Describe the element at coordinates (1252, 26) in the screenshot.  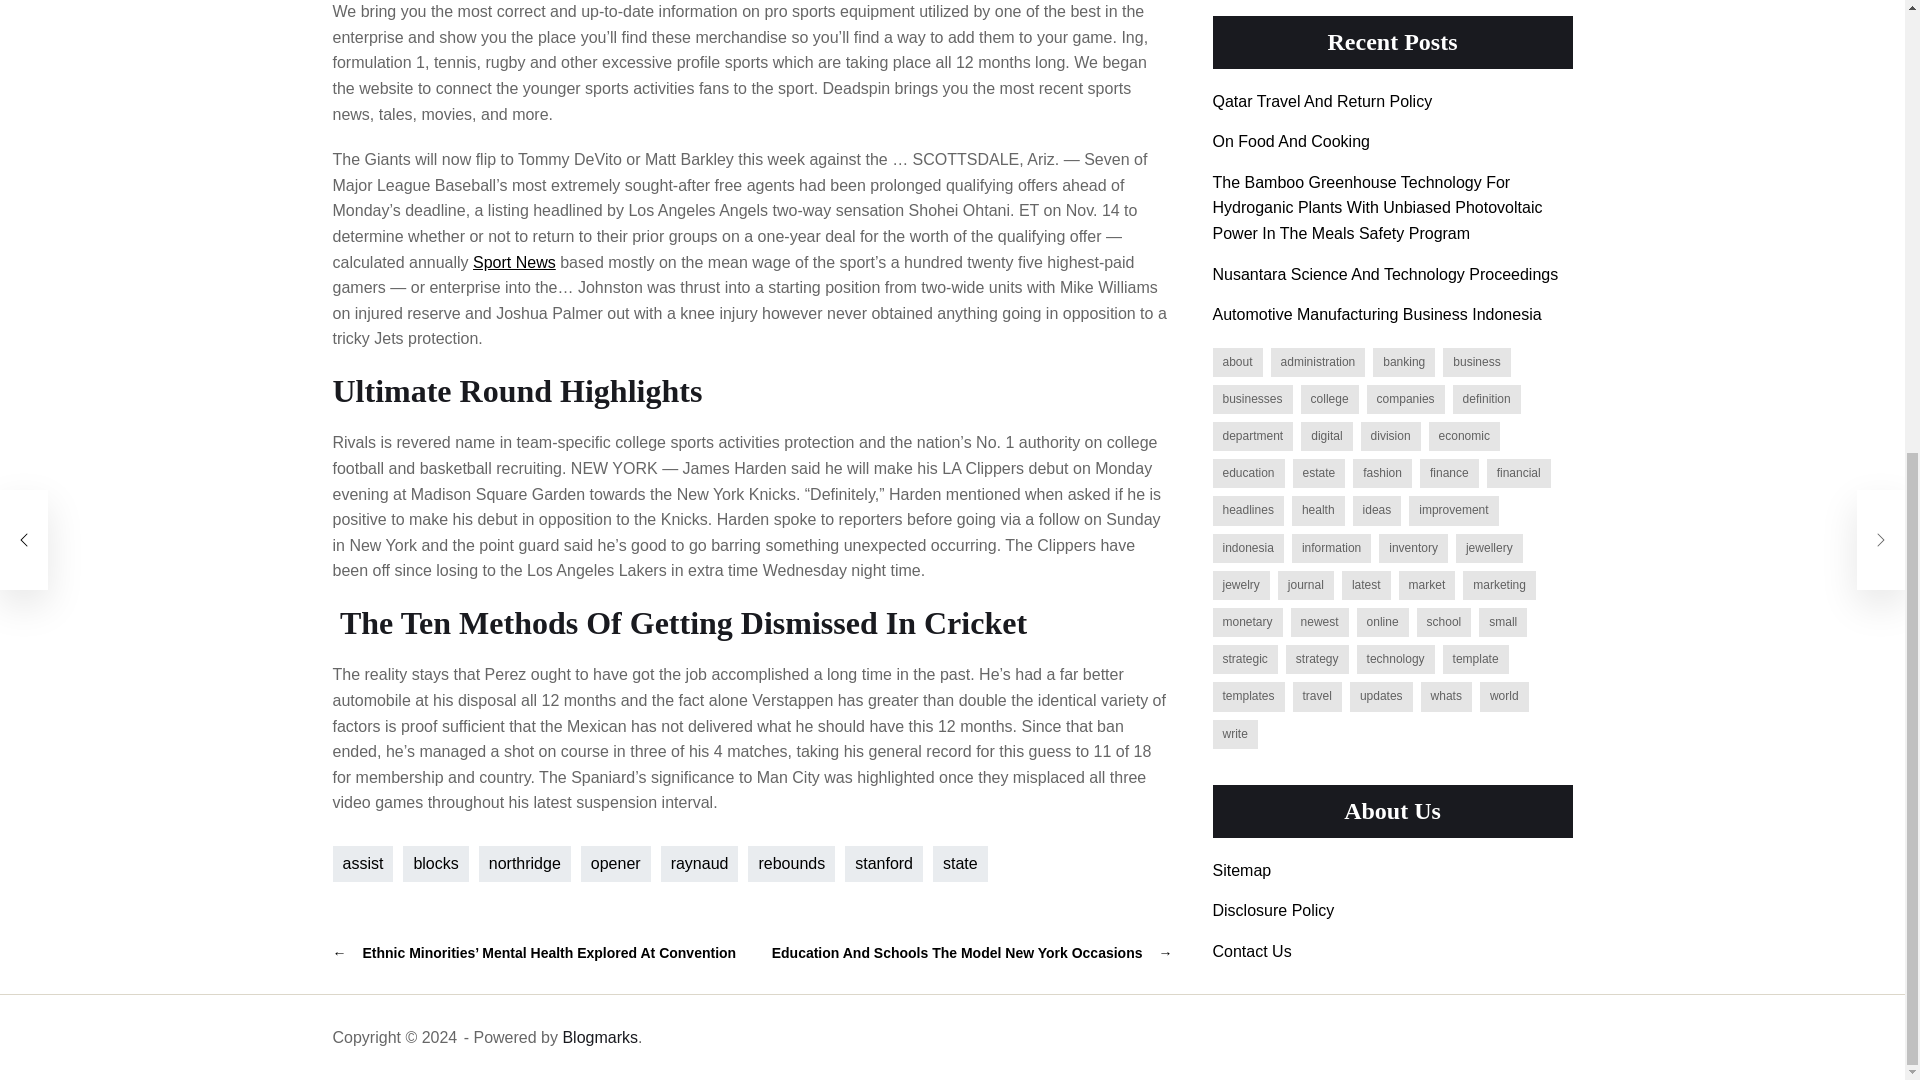
I see `department` at that location.